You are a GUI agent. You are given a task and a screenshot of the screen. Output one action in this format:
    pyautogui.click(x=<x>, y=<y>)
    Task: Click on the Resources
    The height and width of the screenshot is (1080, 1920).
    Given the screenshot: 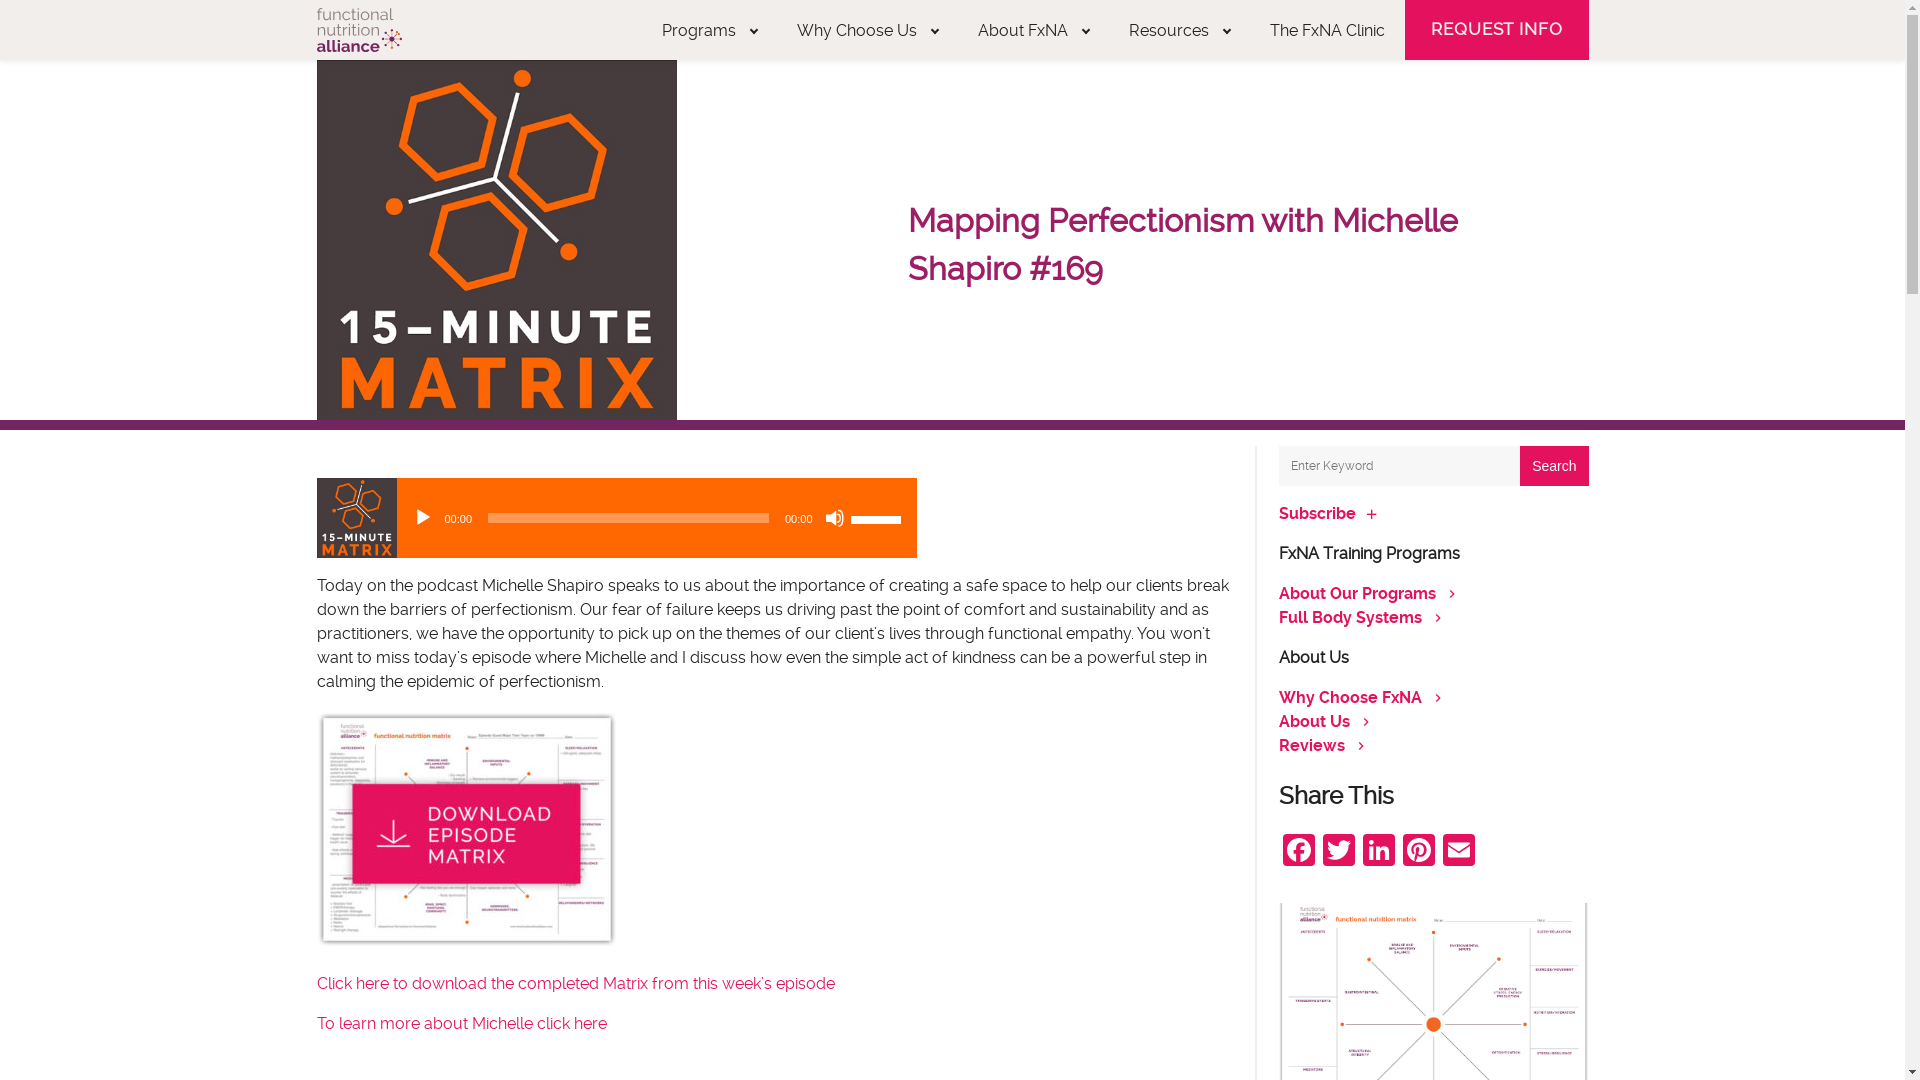 What is the action you would take?
    pyautogui.click(x=1180, y=30)
    